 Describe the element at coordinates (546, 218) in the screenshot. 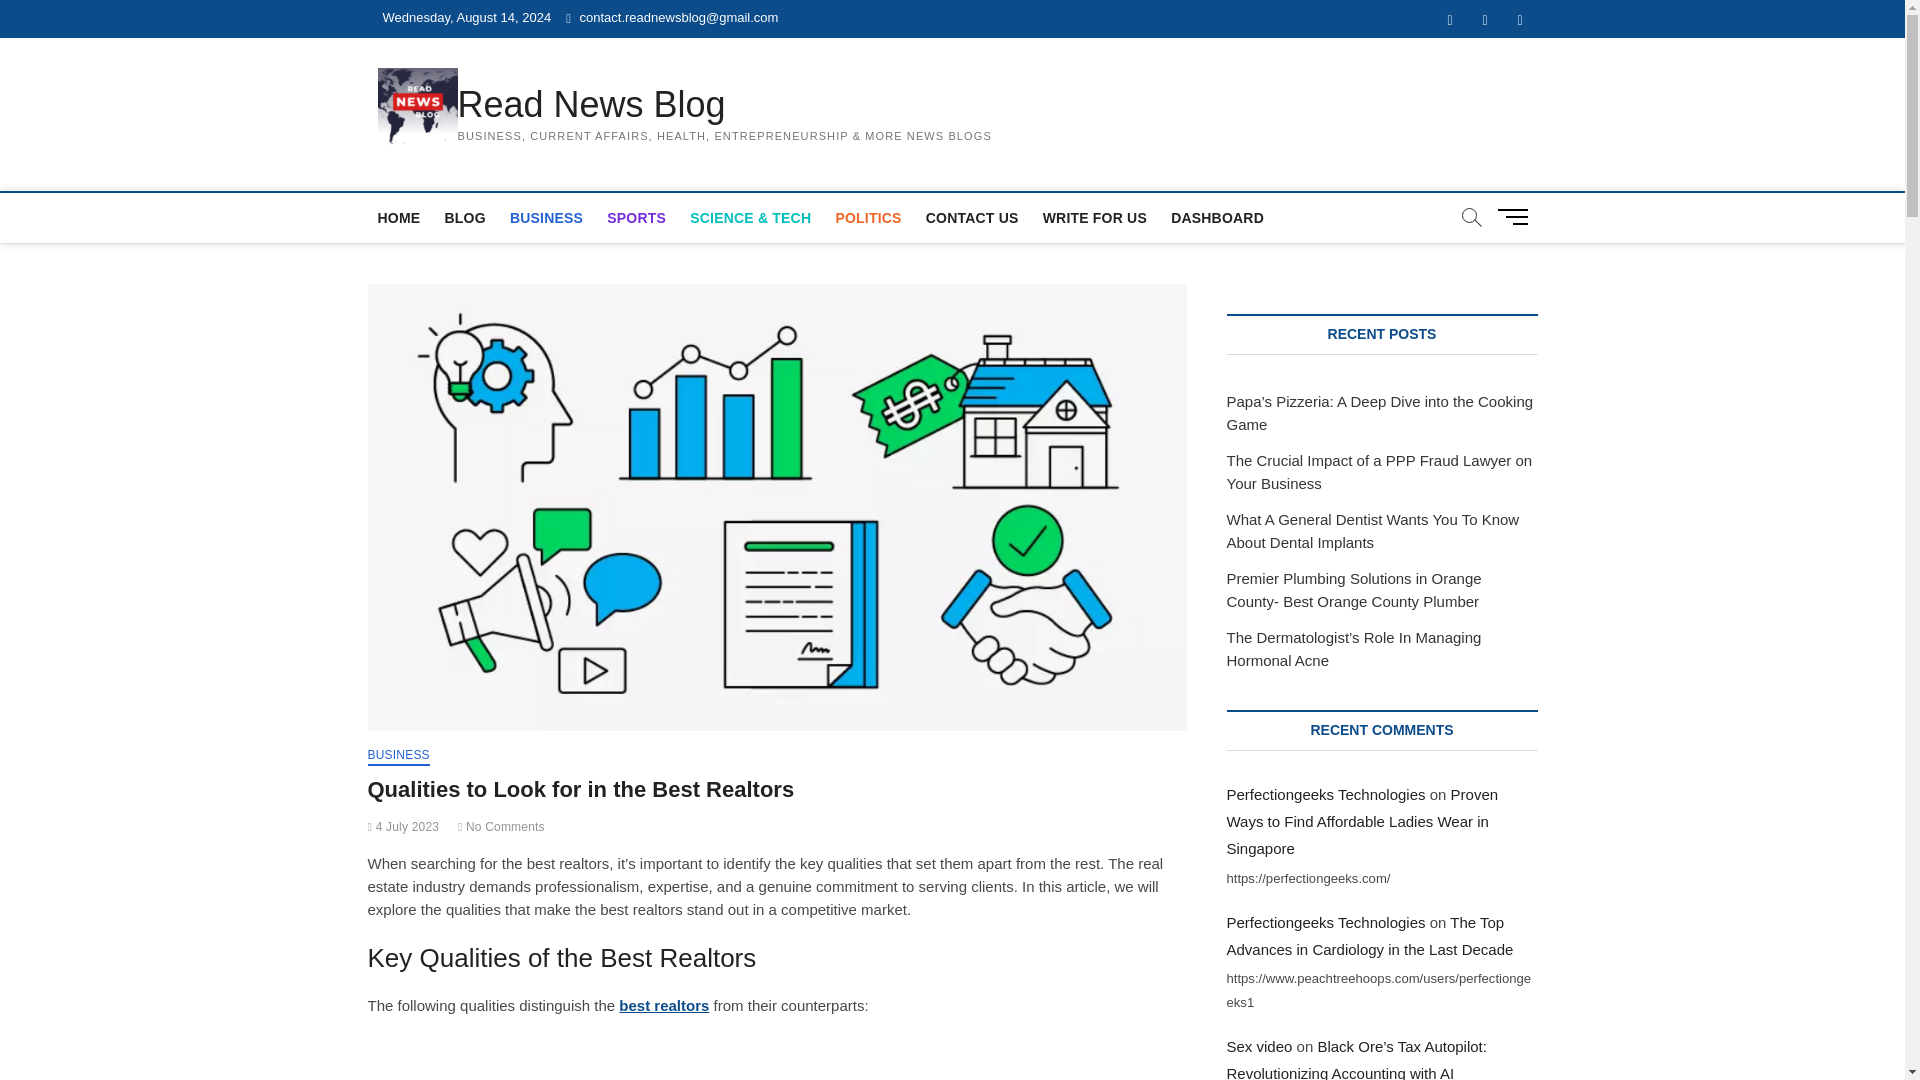

I see `BUSINESS` at that location.